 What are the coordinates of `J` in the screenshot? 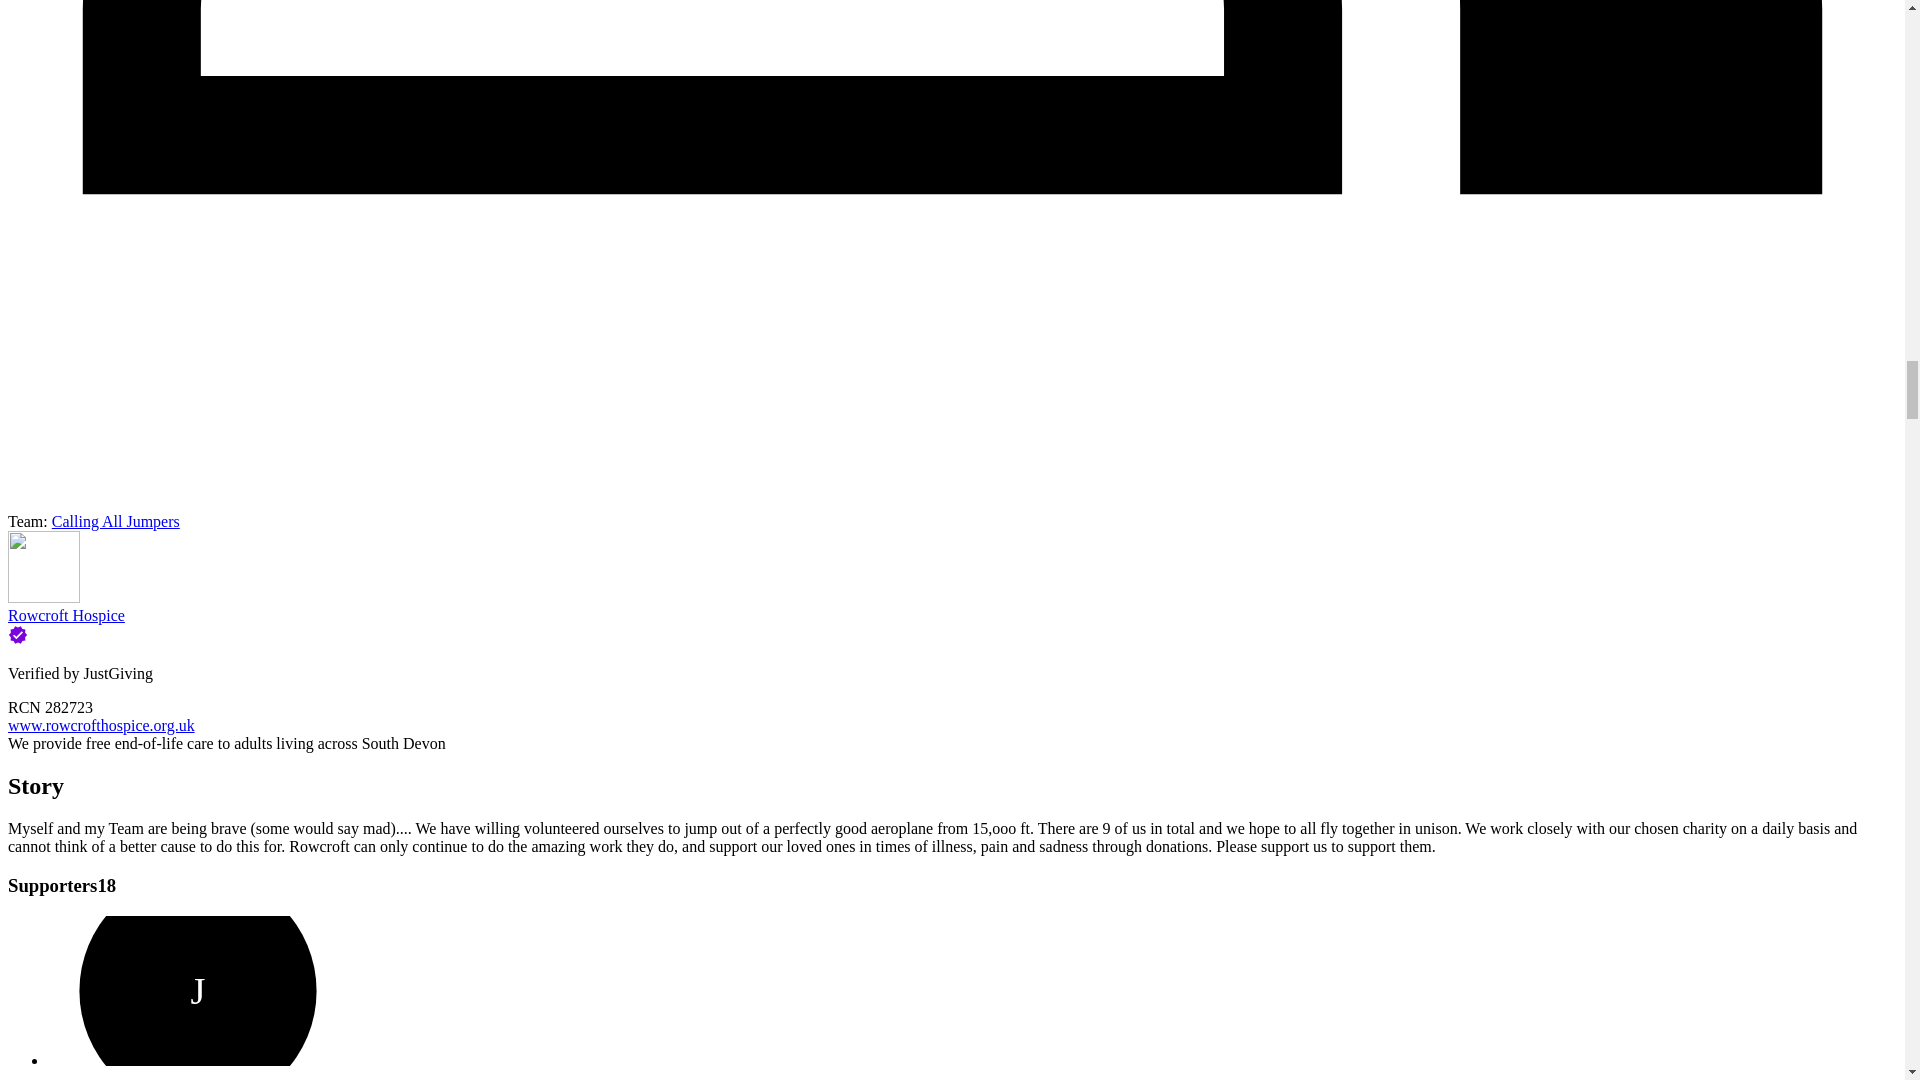 It's located at (198, 990).